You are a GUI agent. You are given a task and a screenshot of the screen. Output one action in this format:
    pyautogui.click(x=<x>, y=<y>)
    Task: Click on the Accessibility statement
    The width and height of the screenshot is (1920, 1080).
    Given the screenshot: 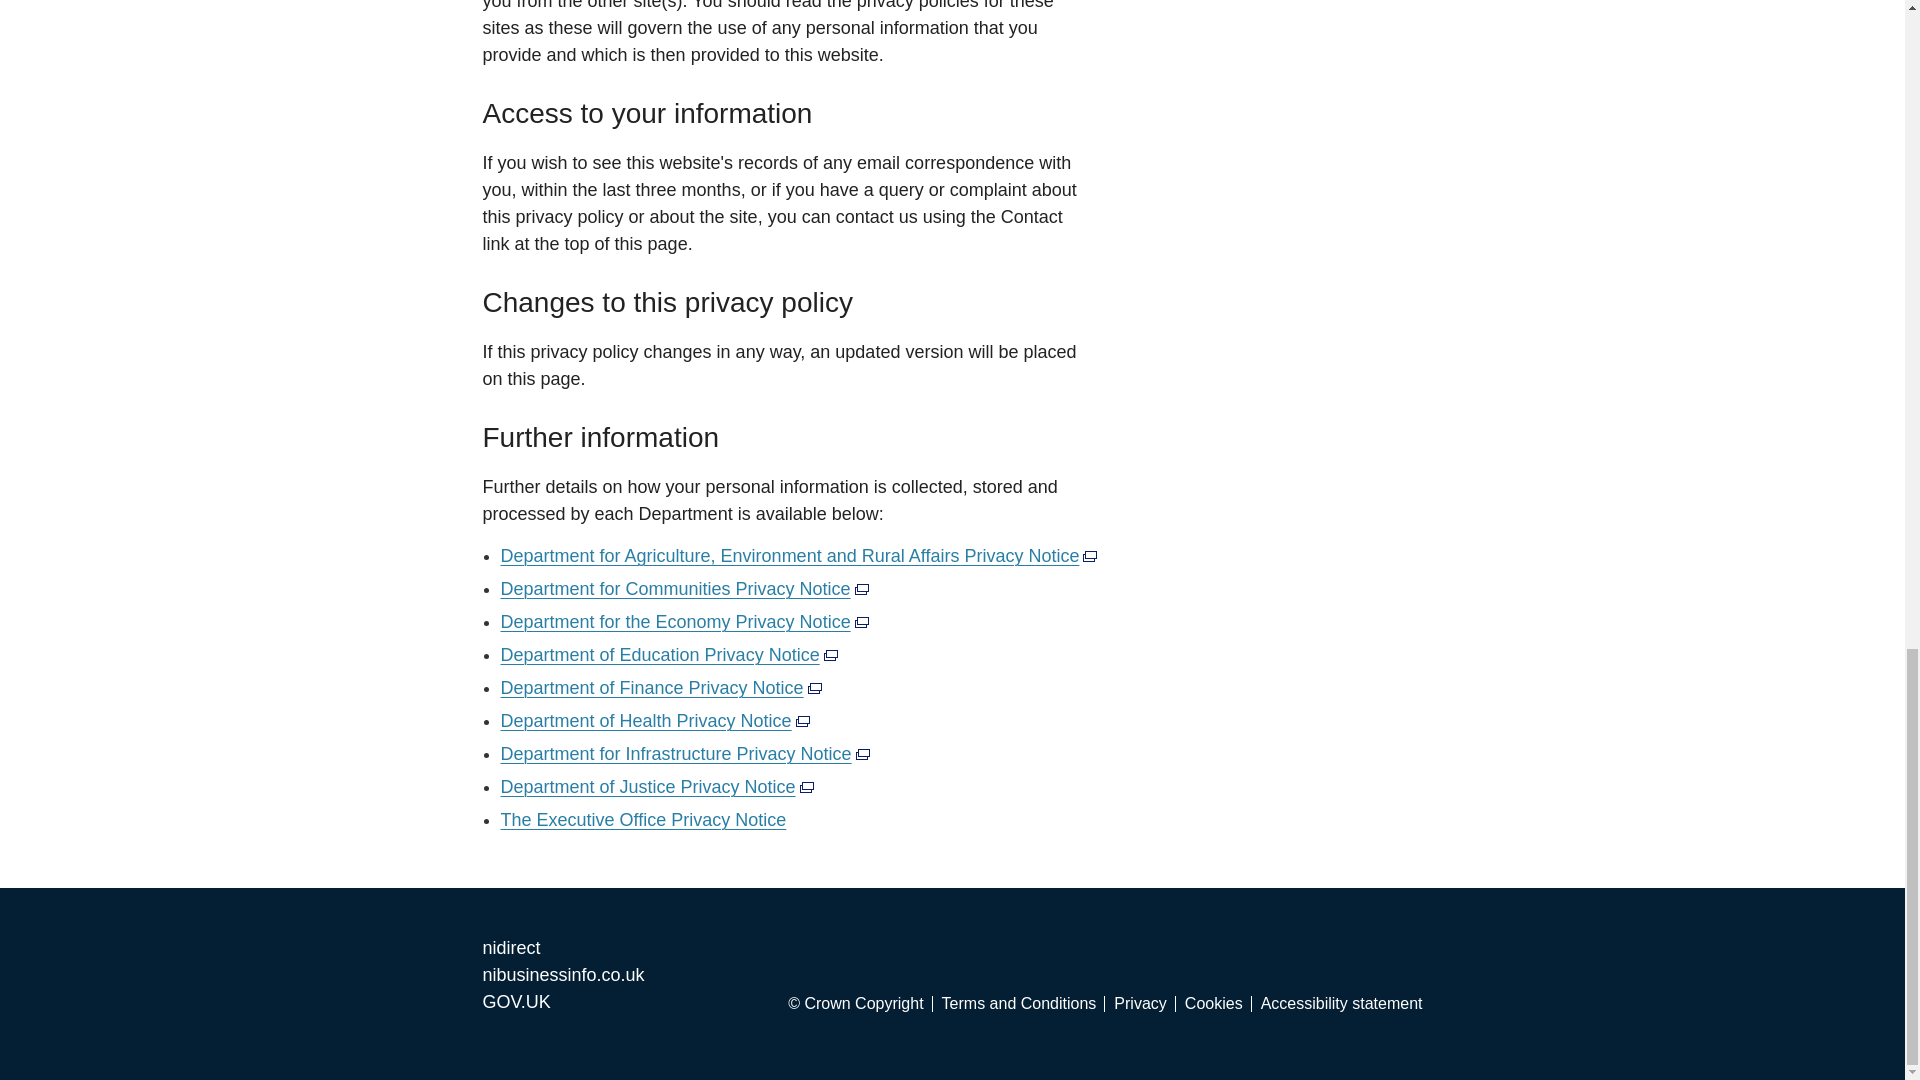 What is the action you would take?
    pyautogui.click(x=1342, y=1003)
    